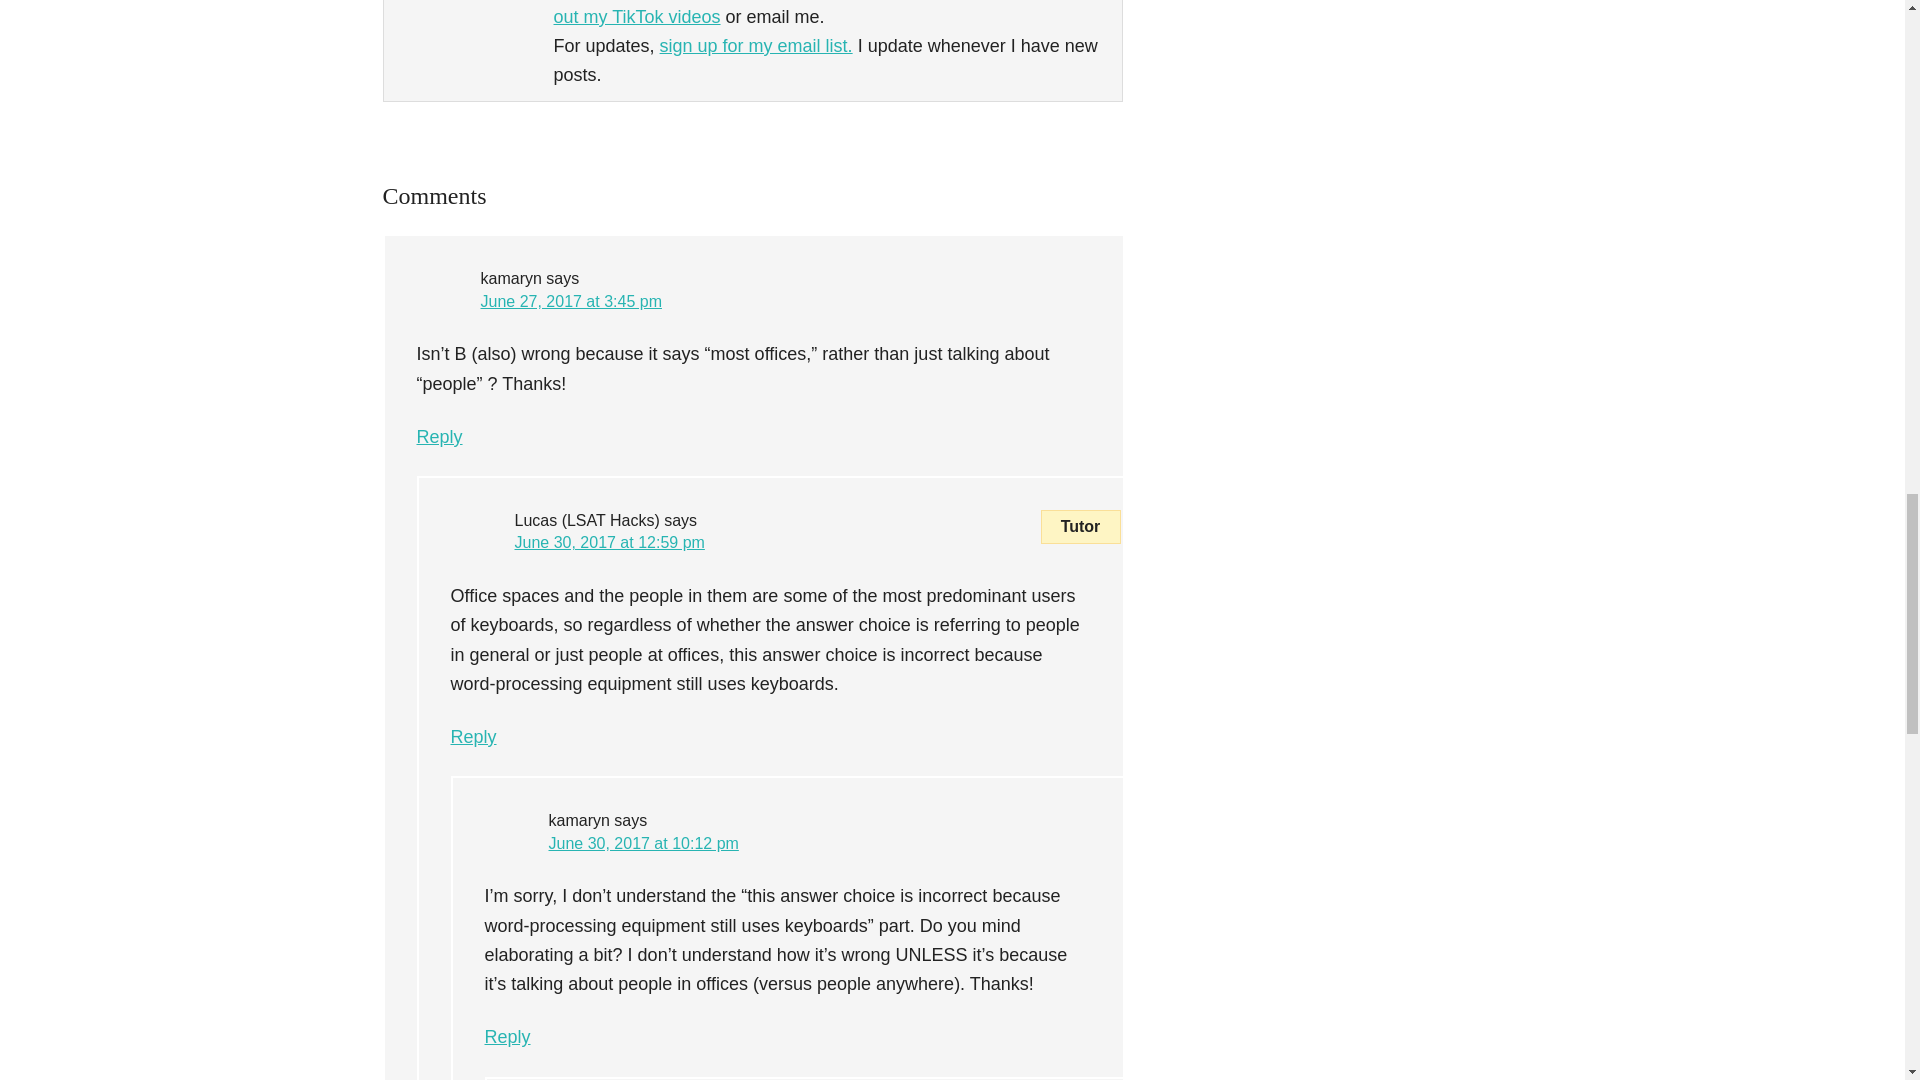 This screenshot has height=1080, width=1920. I want to click on sign up for my email list., so click(756, 46).